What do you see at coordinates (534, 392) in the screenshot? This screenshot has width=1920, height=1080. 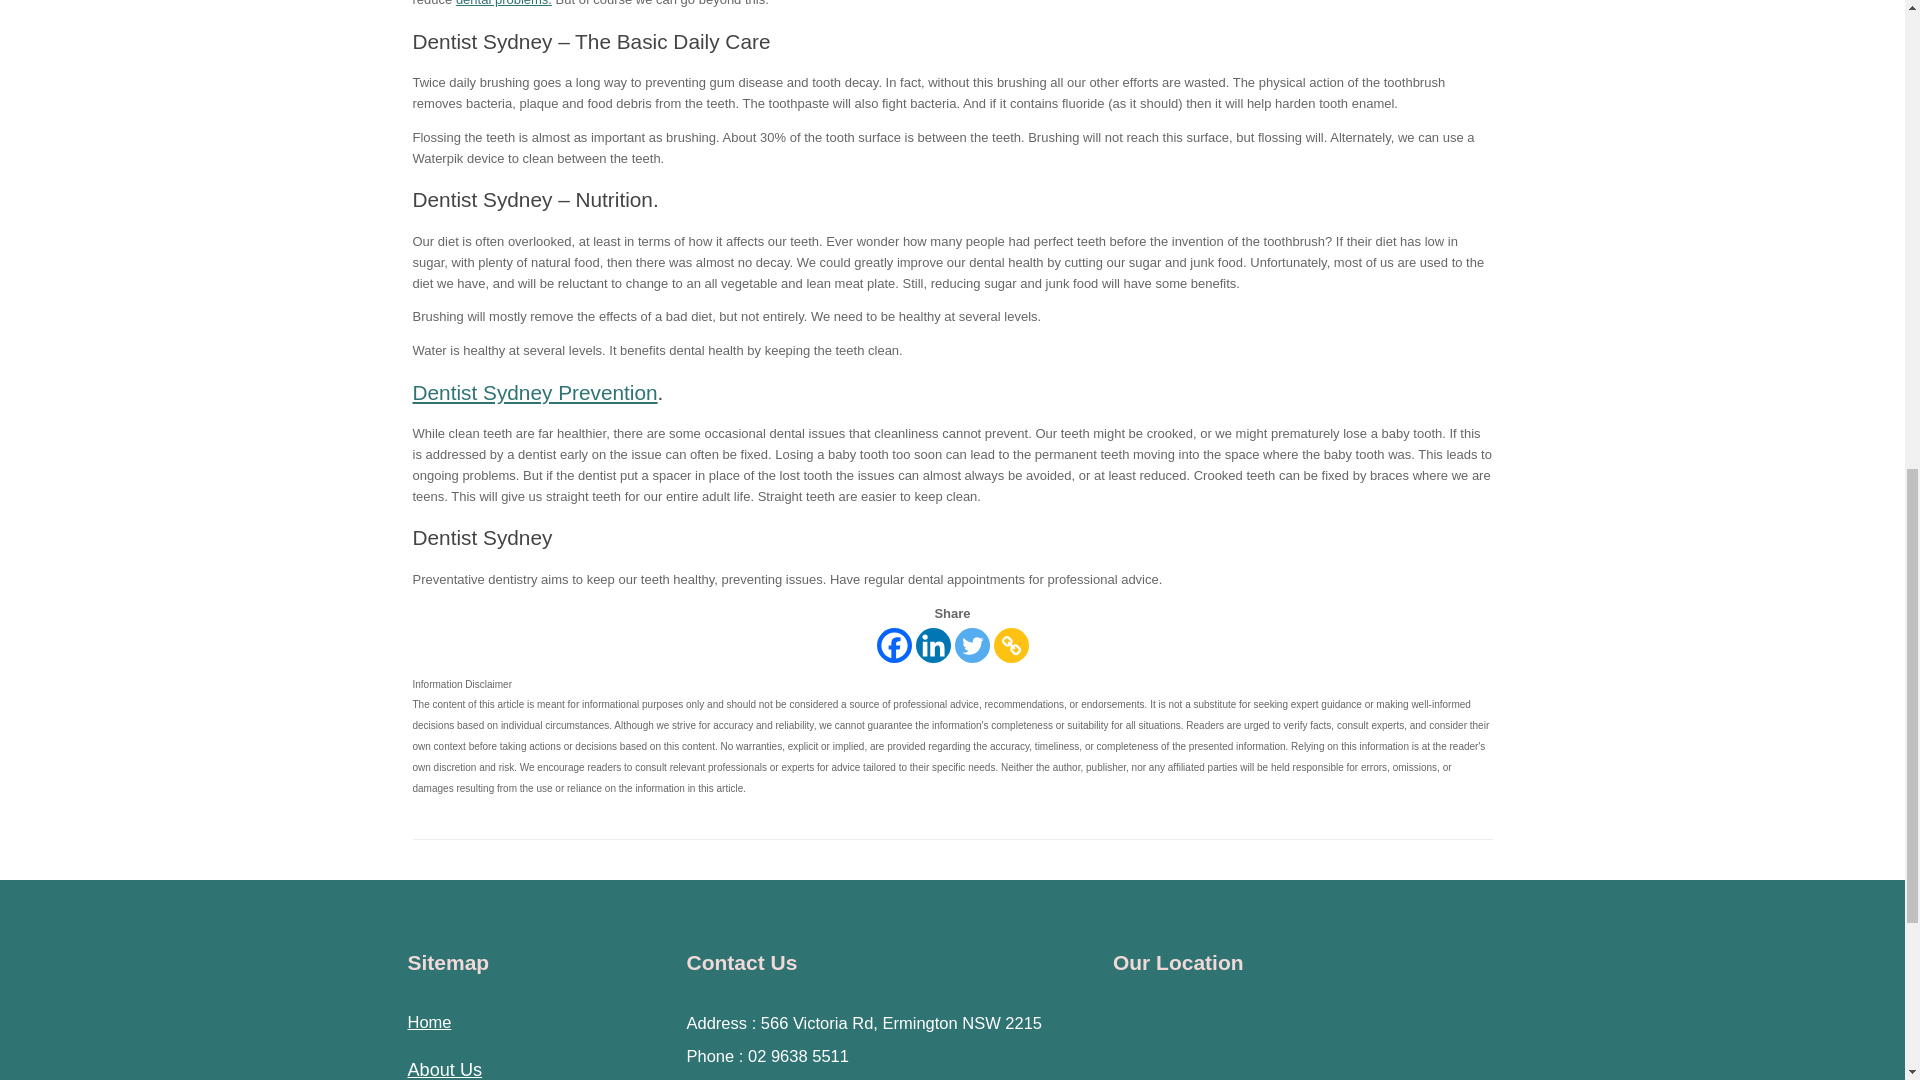 I see `Dentist Sydney Prevention` at bounding box center [534, 392].